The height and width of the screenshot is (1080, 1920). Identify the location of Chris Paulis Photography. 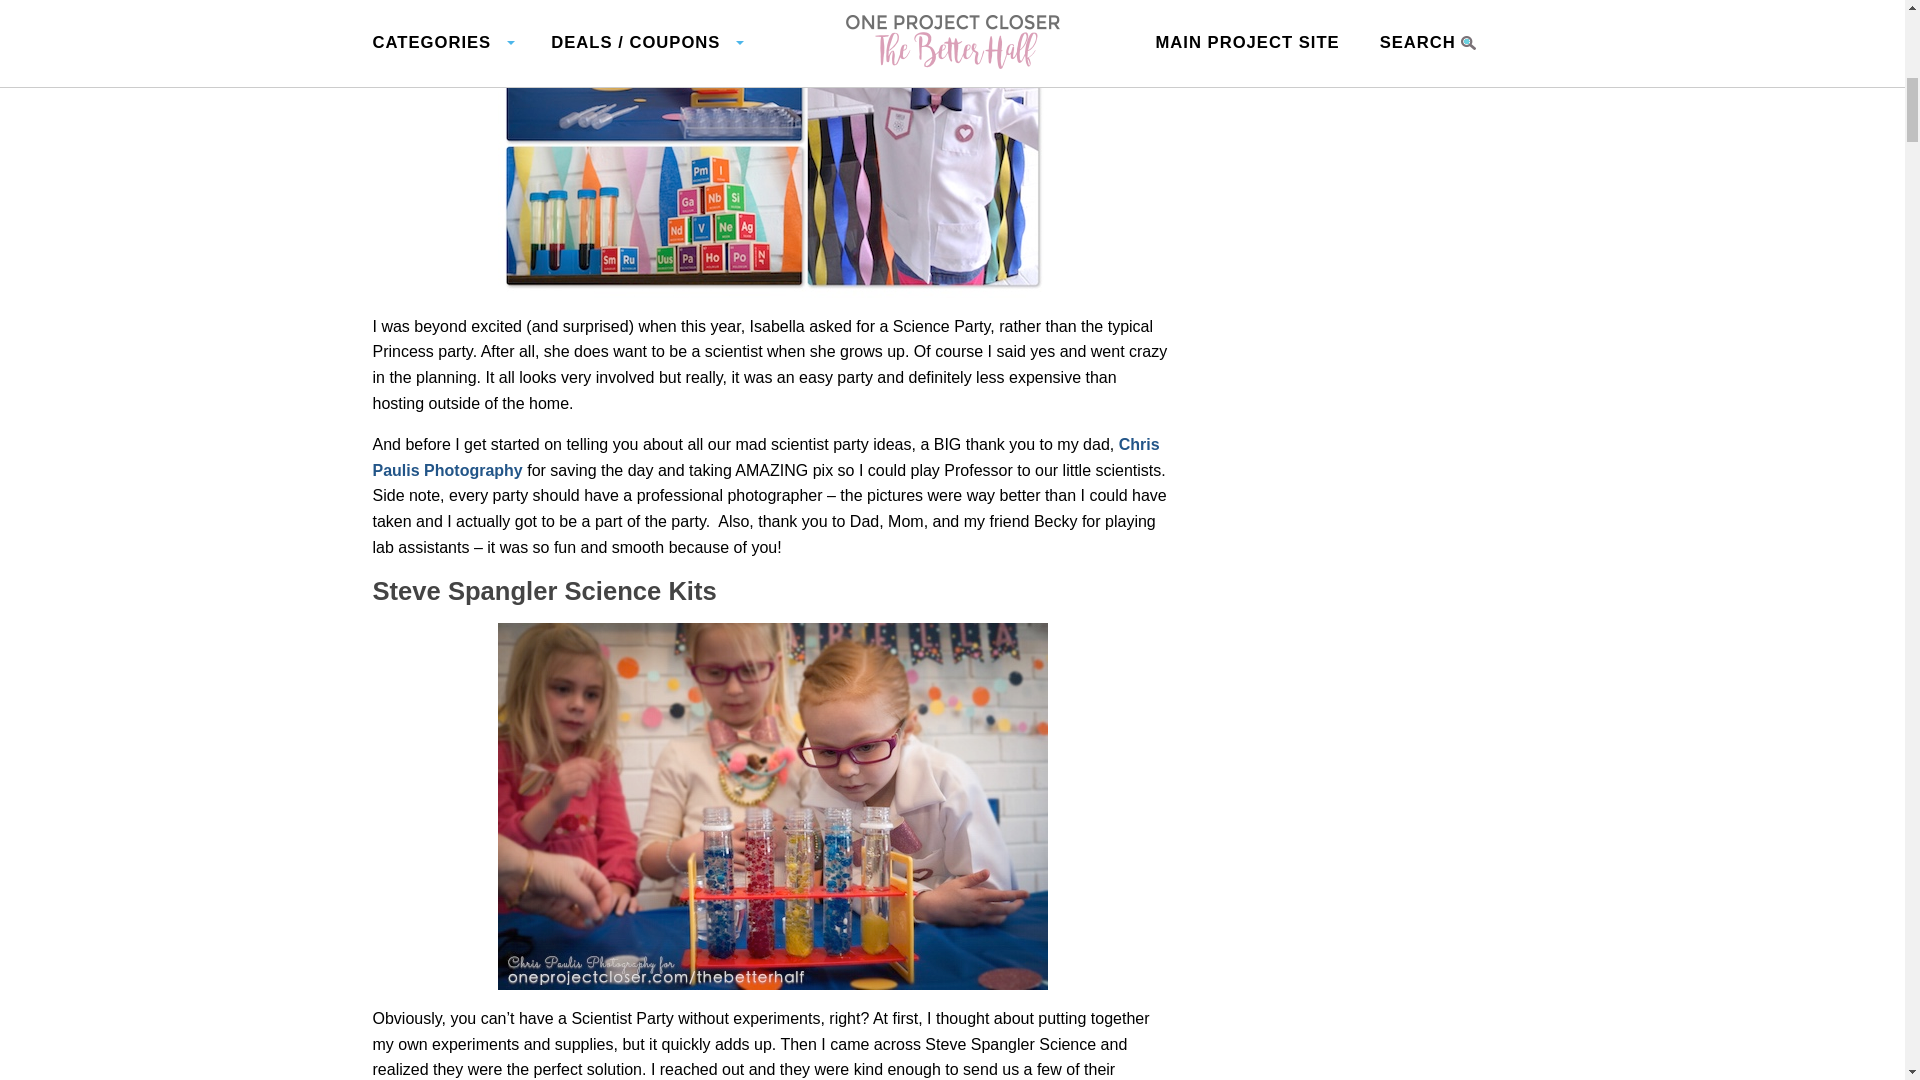
(766, 458).